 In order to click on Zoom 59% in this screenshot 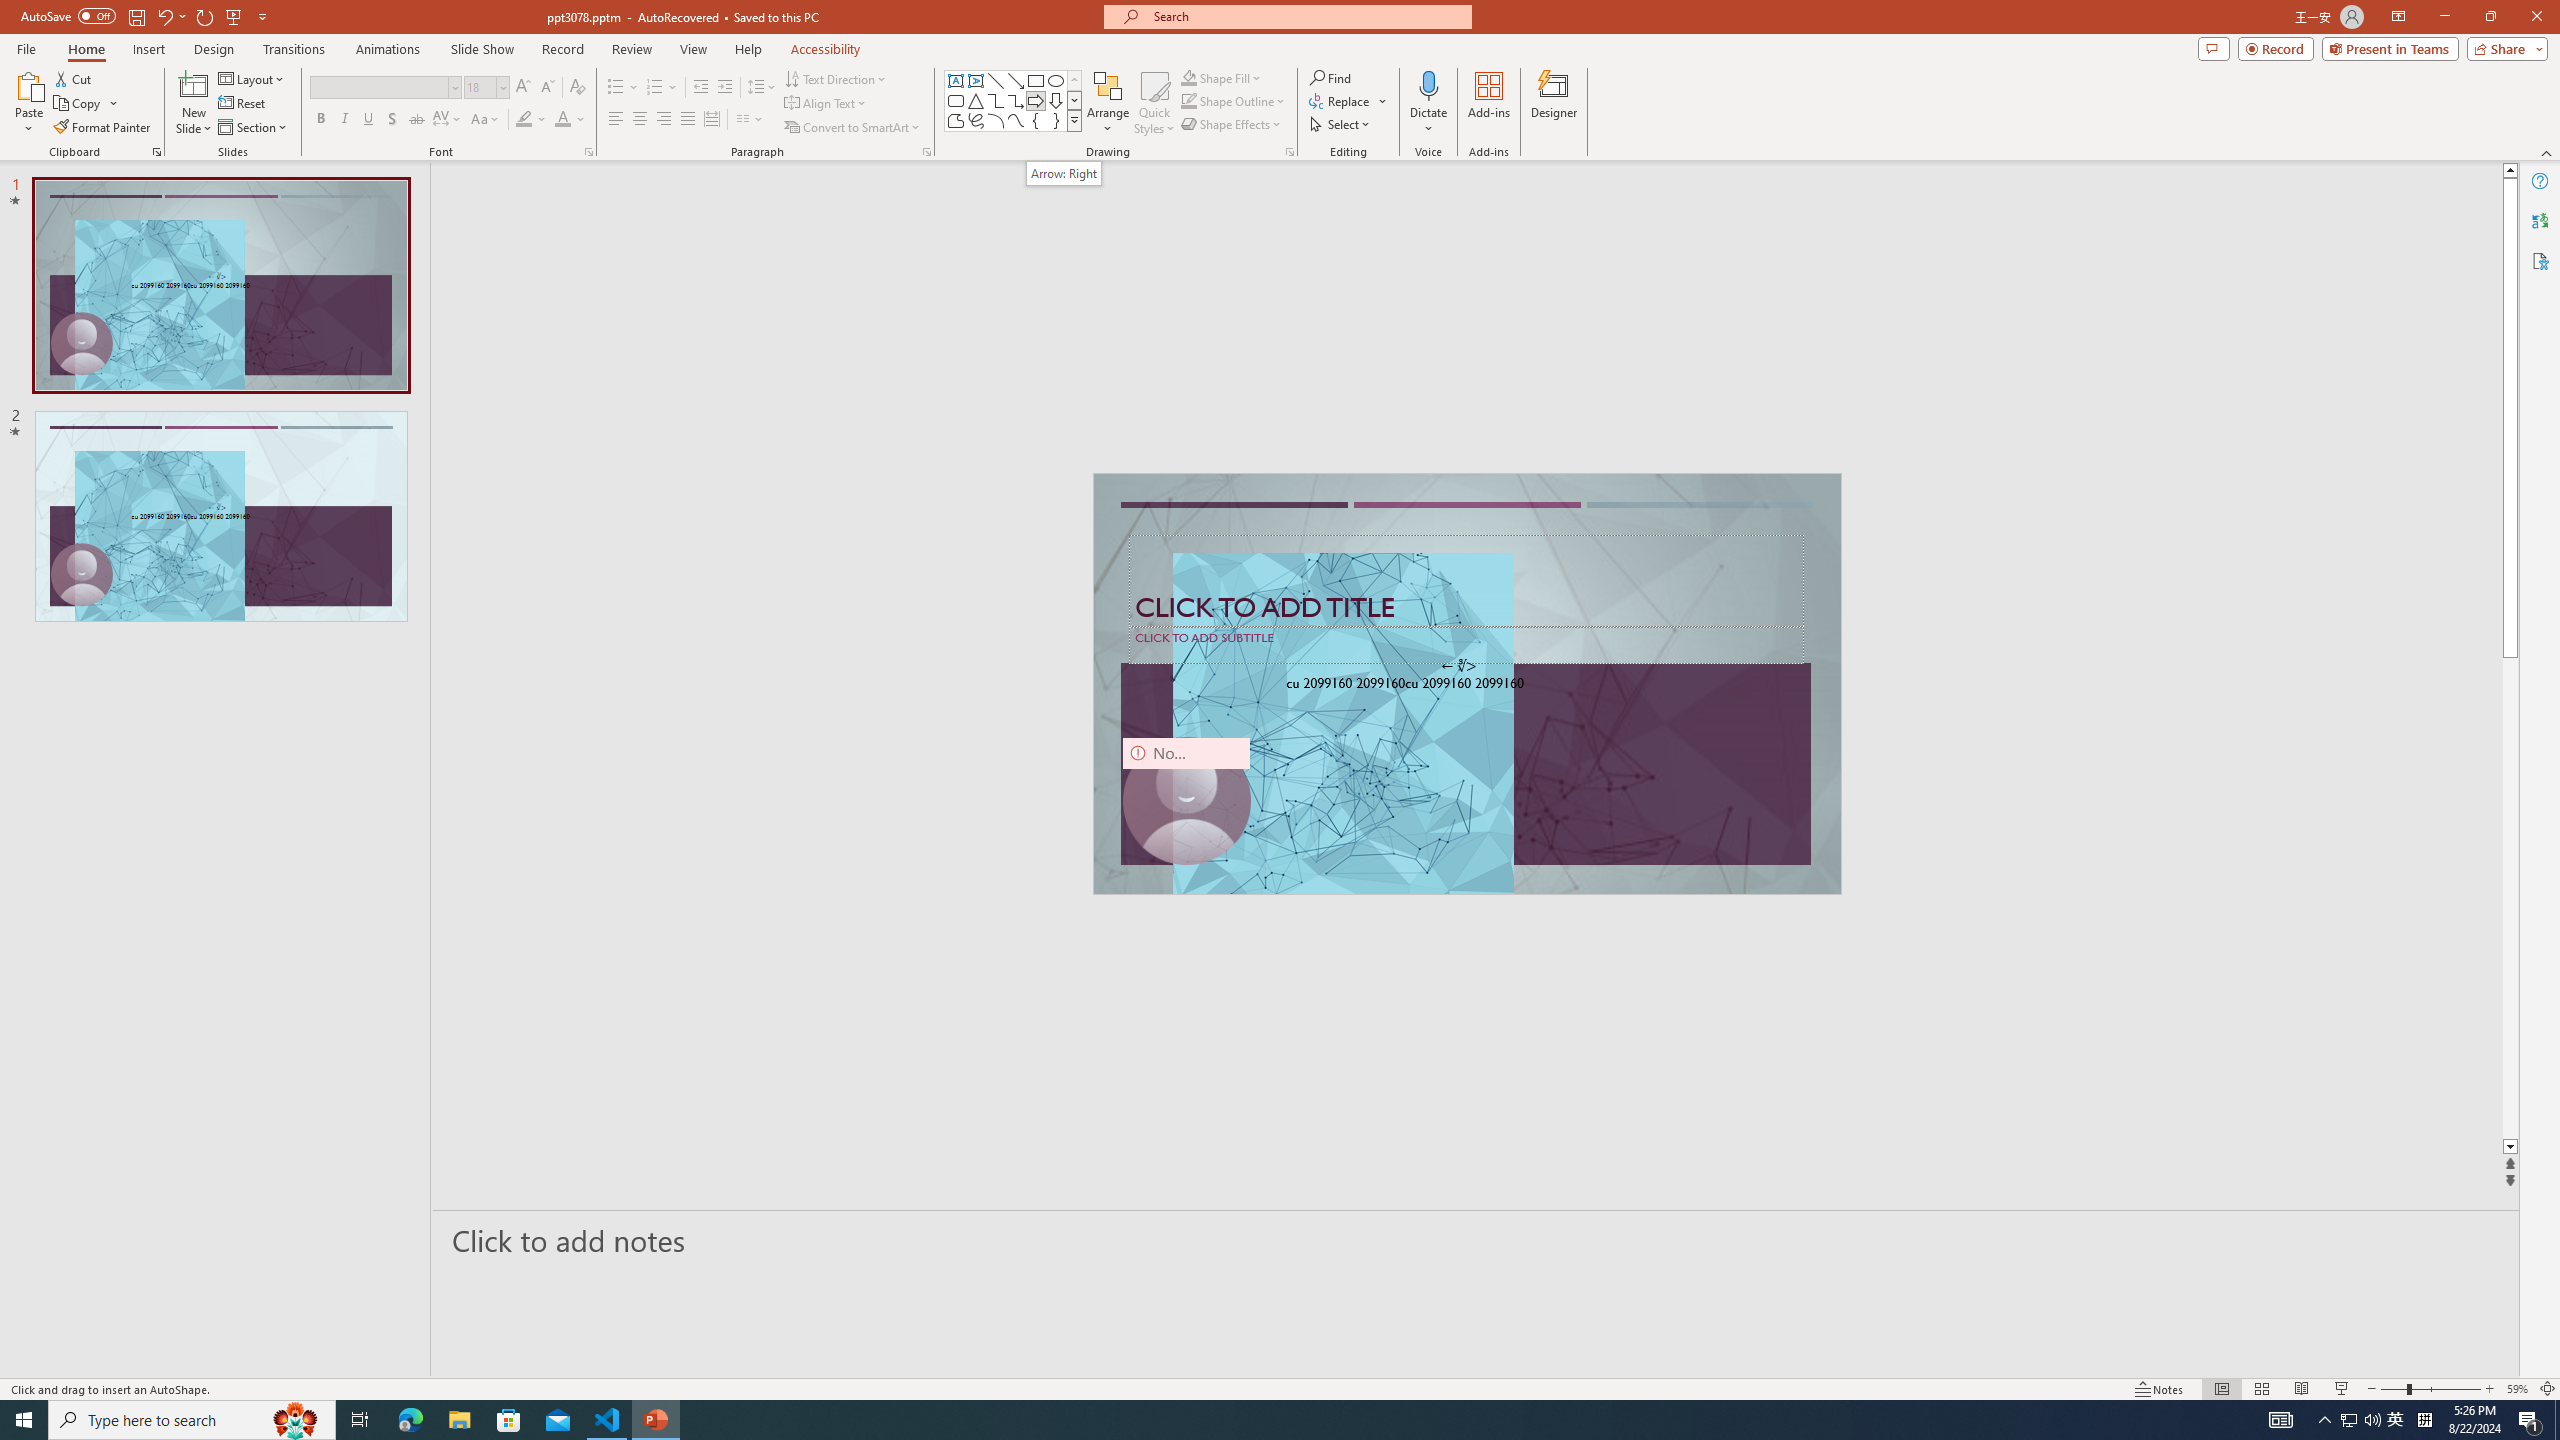, I will do `click(2517, 1389)`.